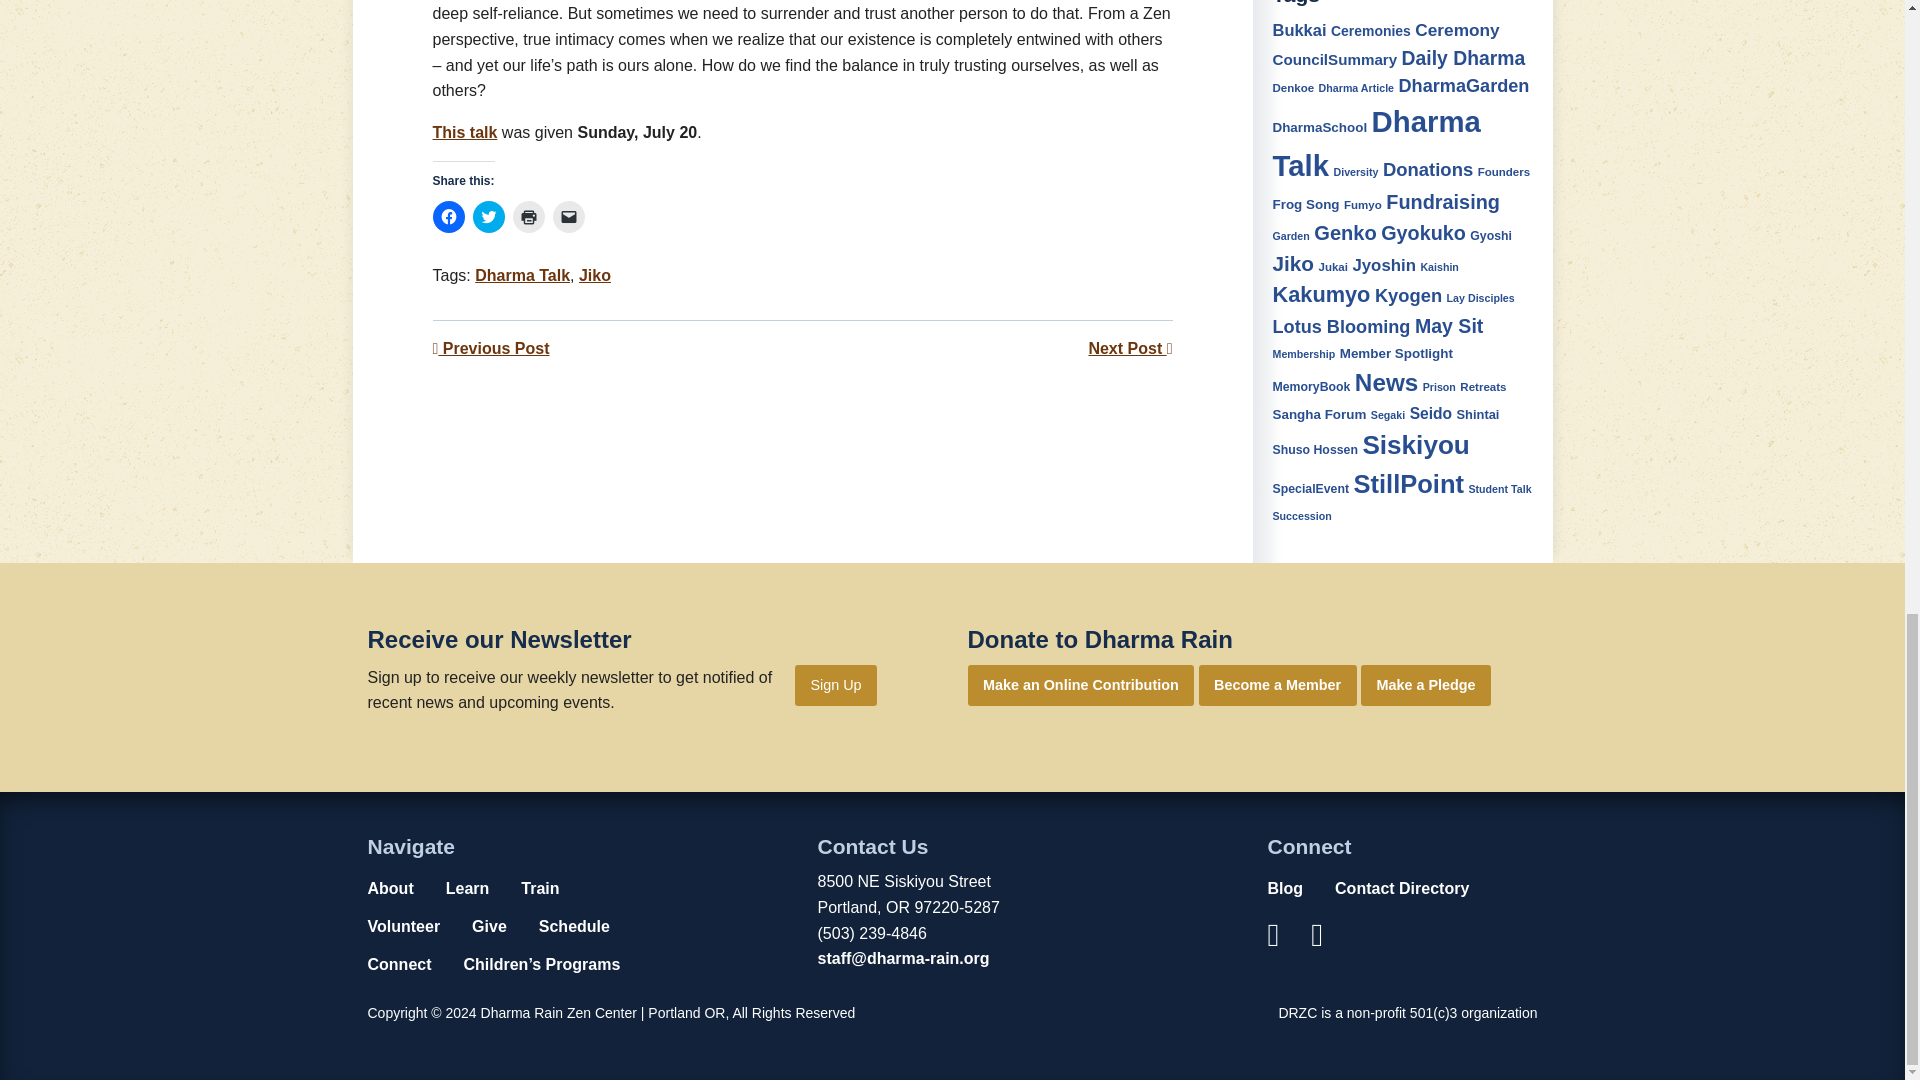 The width and height of the screenshot is (1920, 1080). I want to click on Click to share on Twitter, so click(488, 216).